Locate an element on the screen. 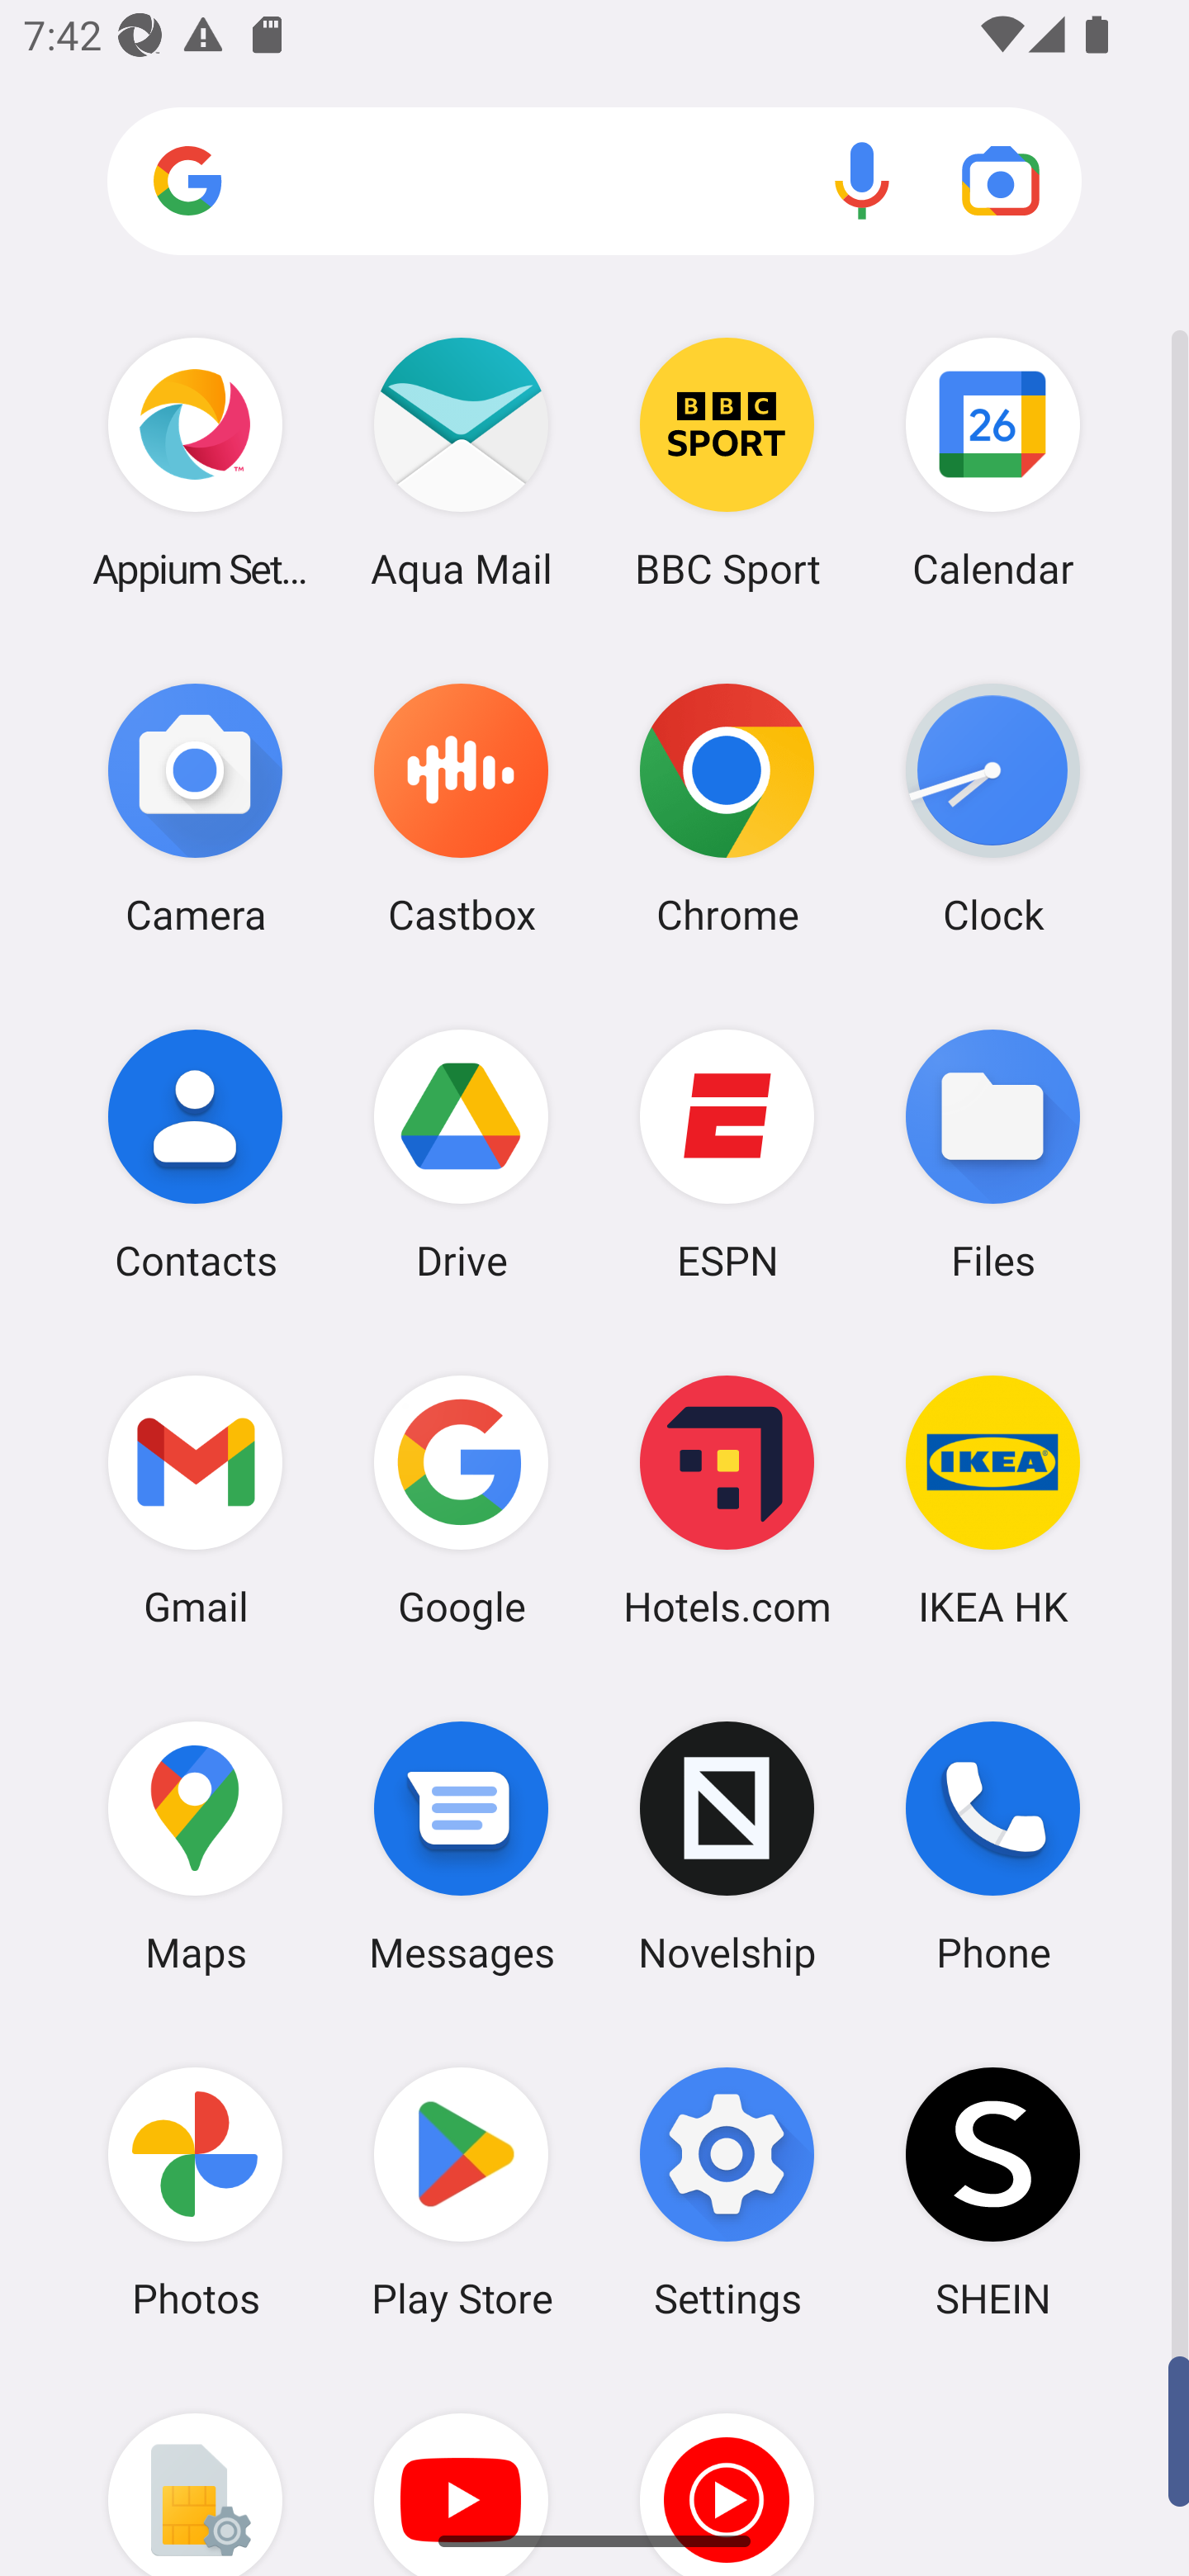  Castbox is located at coordinates (461, 808).